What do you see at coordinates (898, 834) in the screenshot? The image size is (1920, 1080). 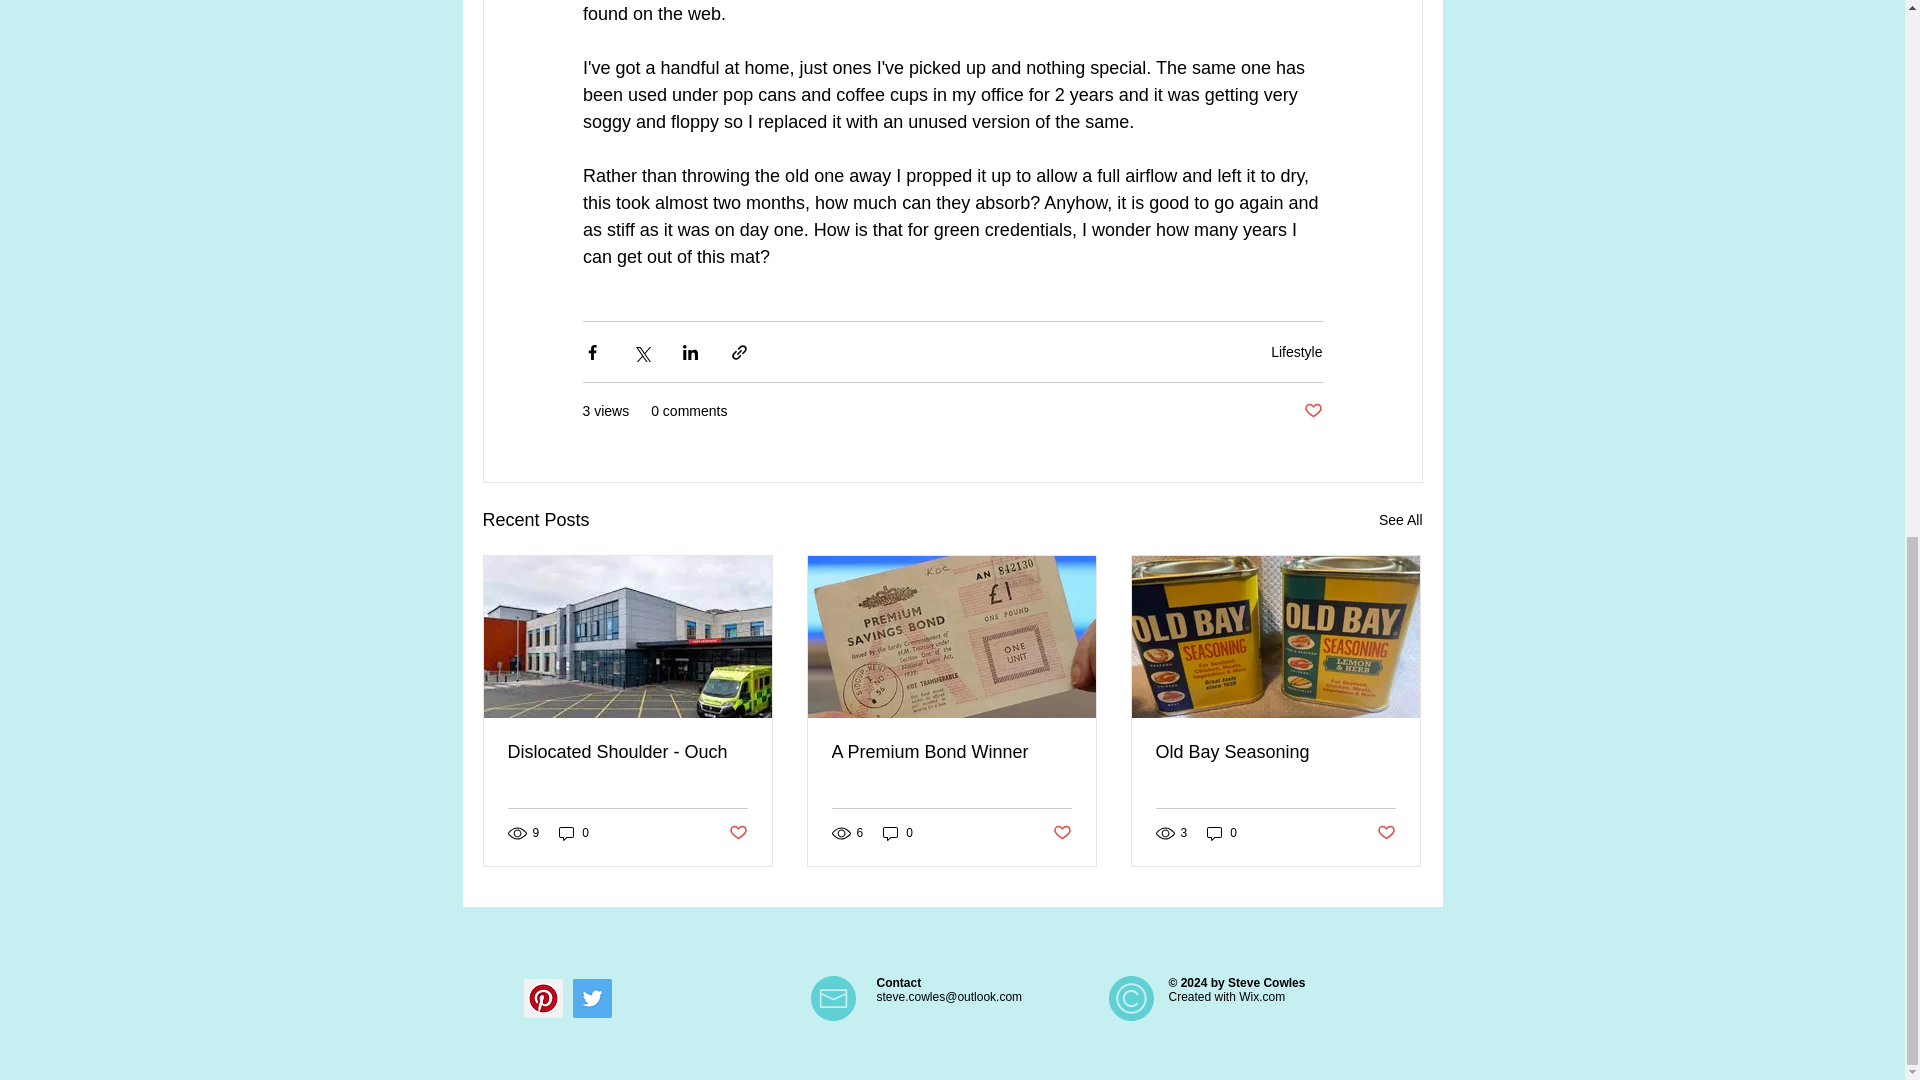 I see `0` at bounding box center [898, 834].